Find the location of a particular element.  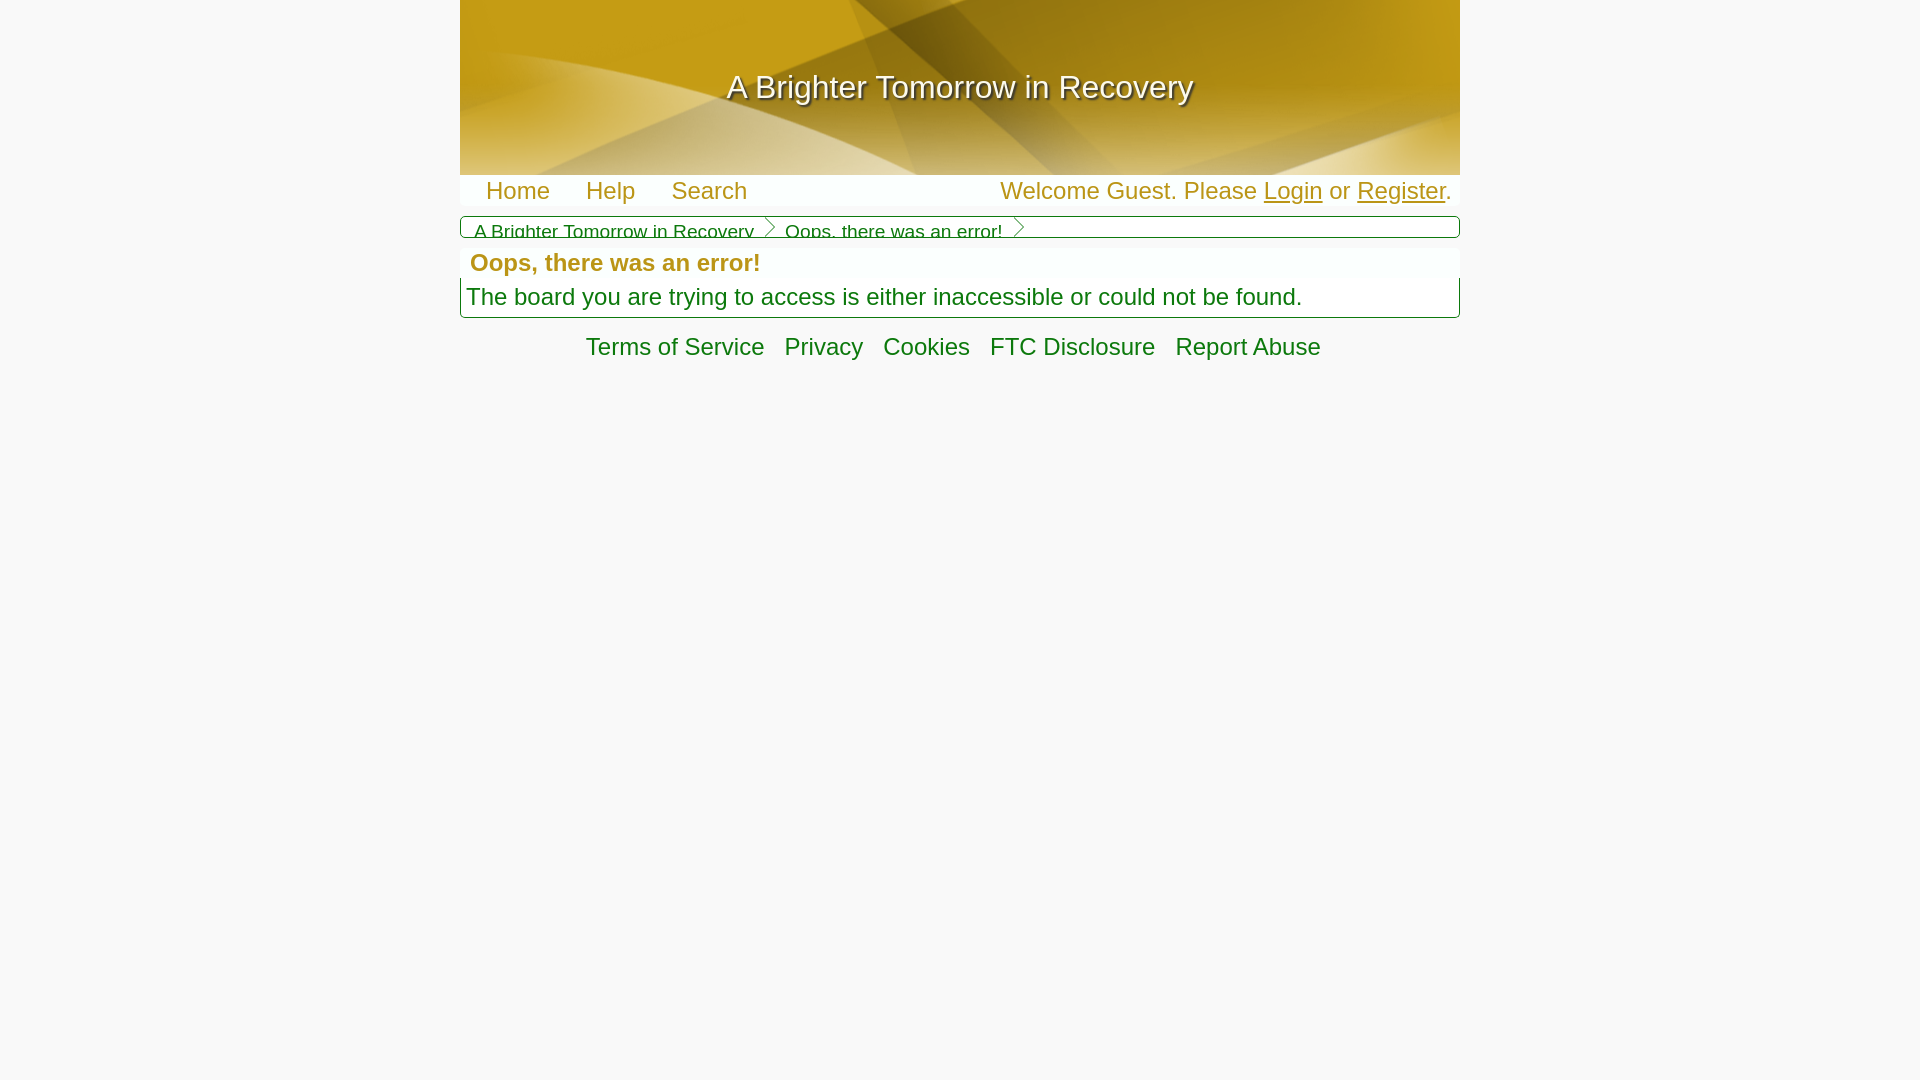

Privacy is located at coordinates (824, 346).